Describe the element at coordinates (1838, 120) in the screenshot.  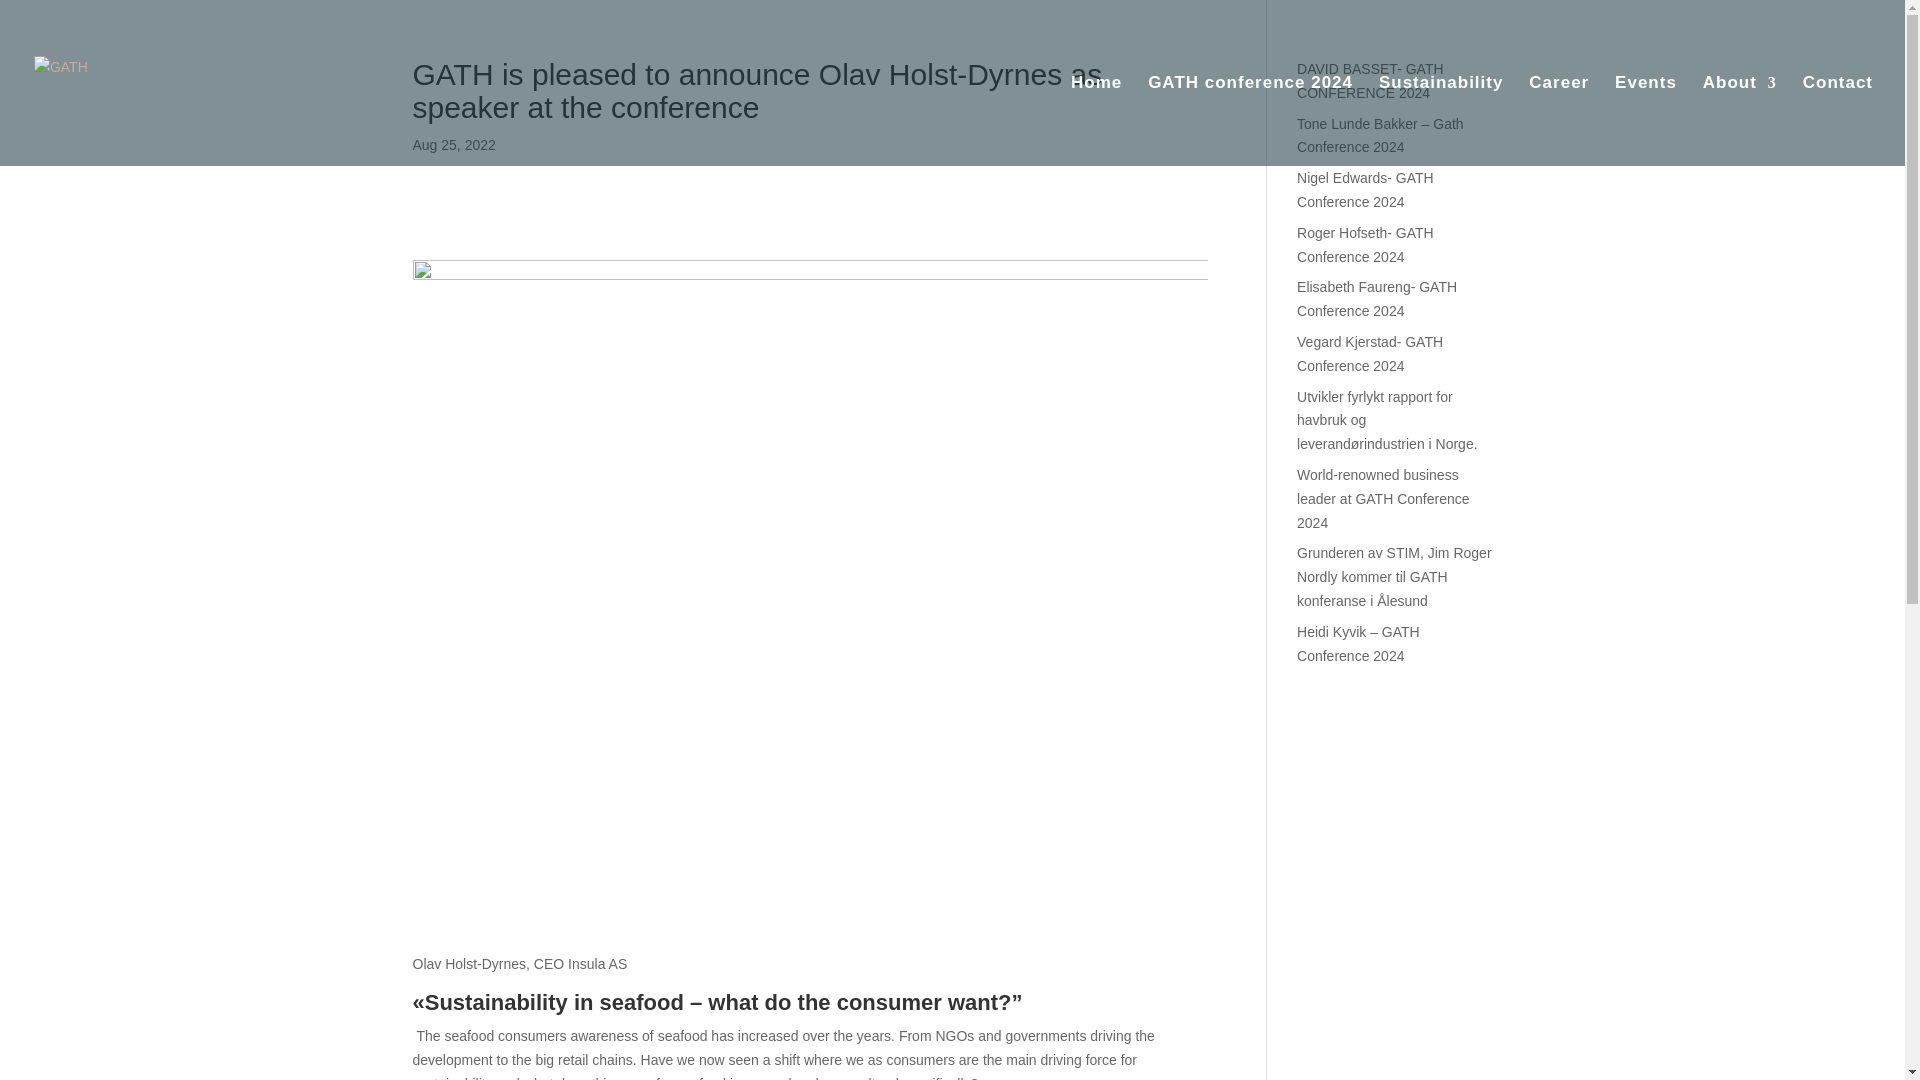
I see `Contact` at that location.